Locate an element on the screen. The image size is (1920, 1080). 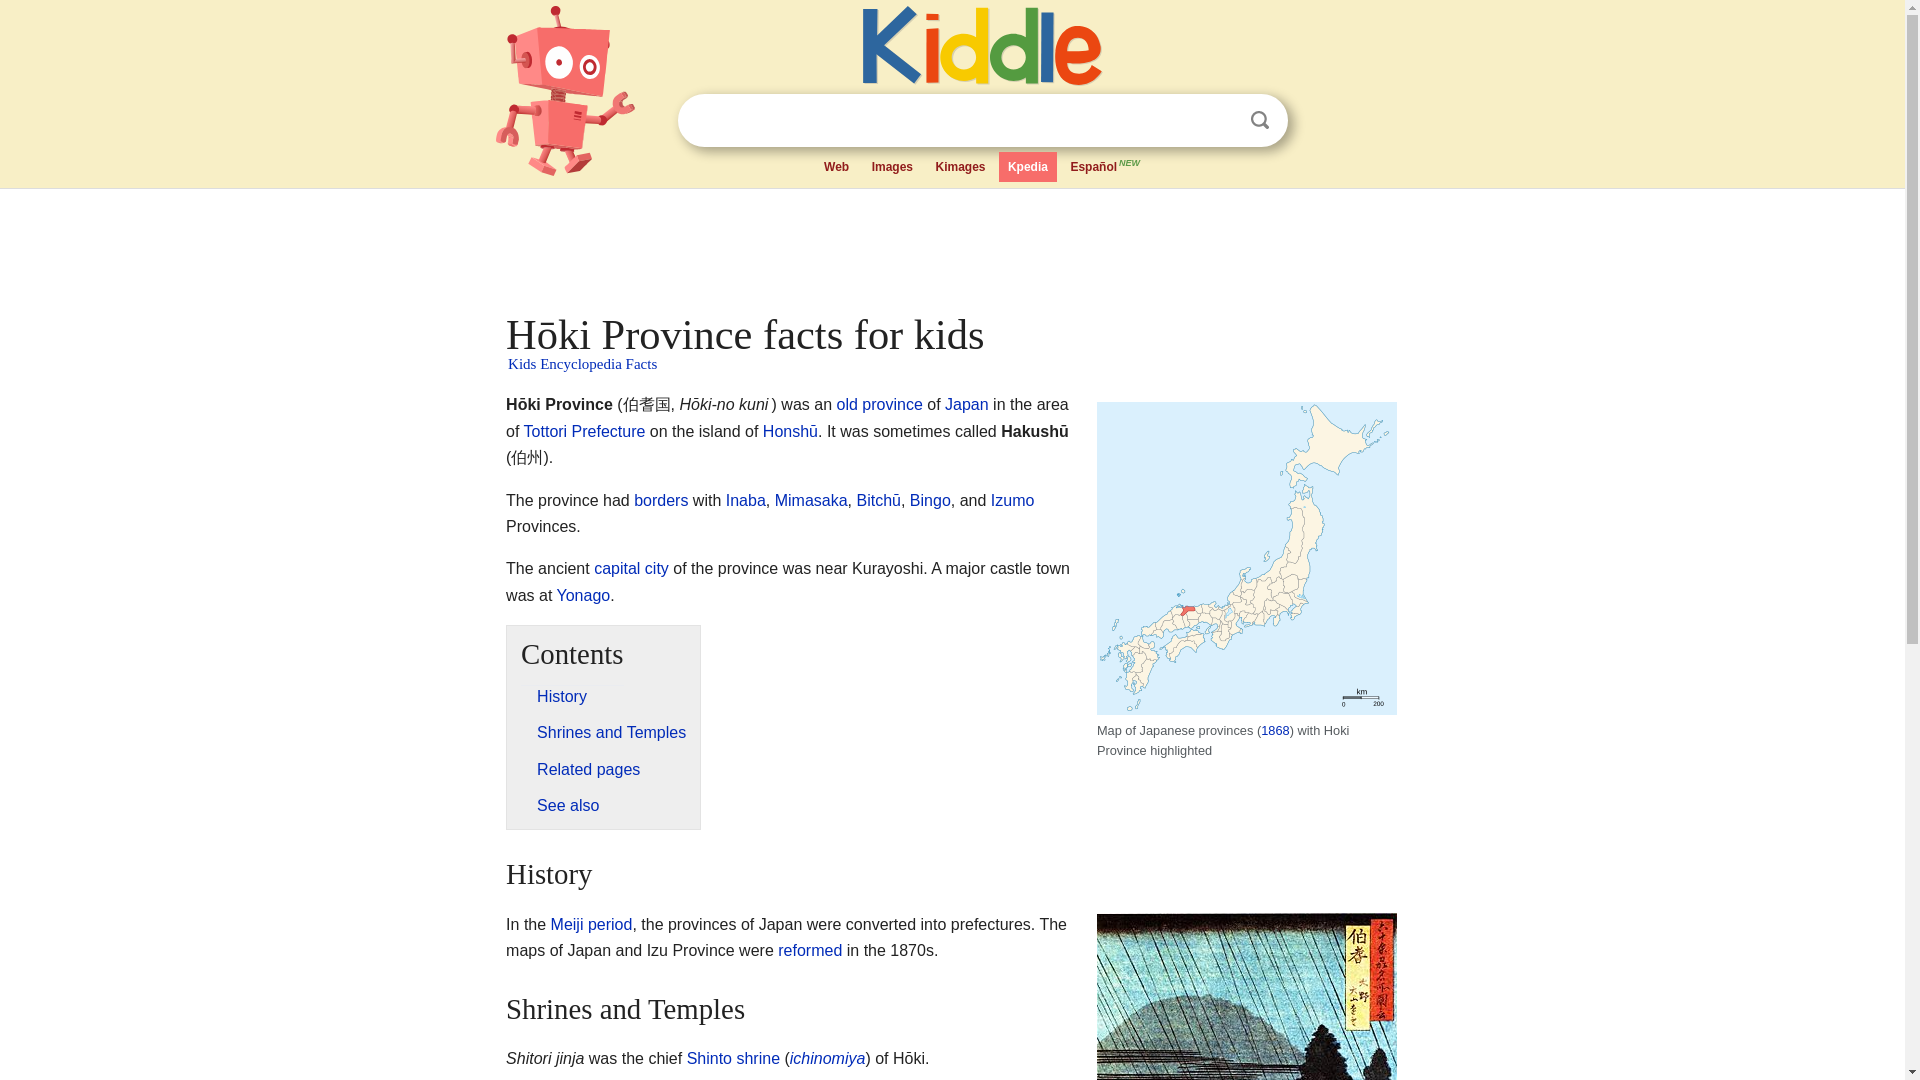
Kpedia is located at coordinates (1028, 167).